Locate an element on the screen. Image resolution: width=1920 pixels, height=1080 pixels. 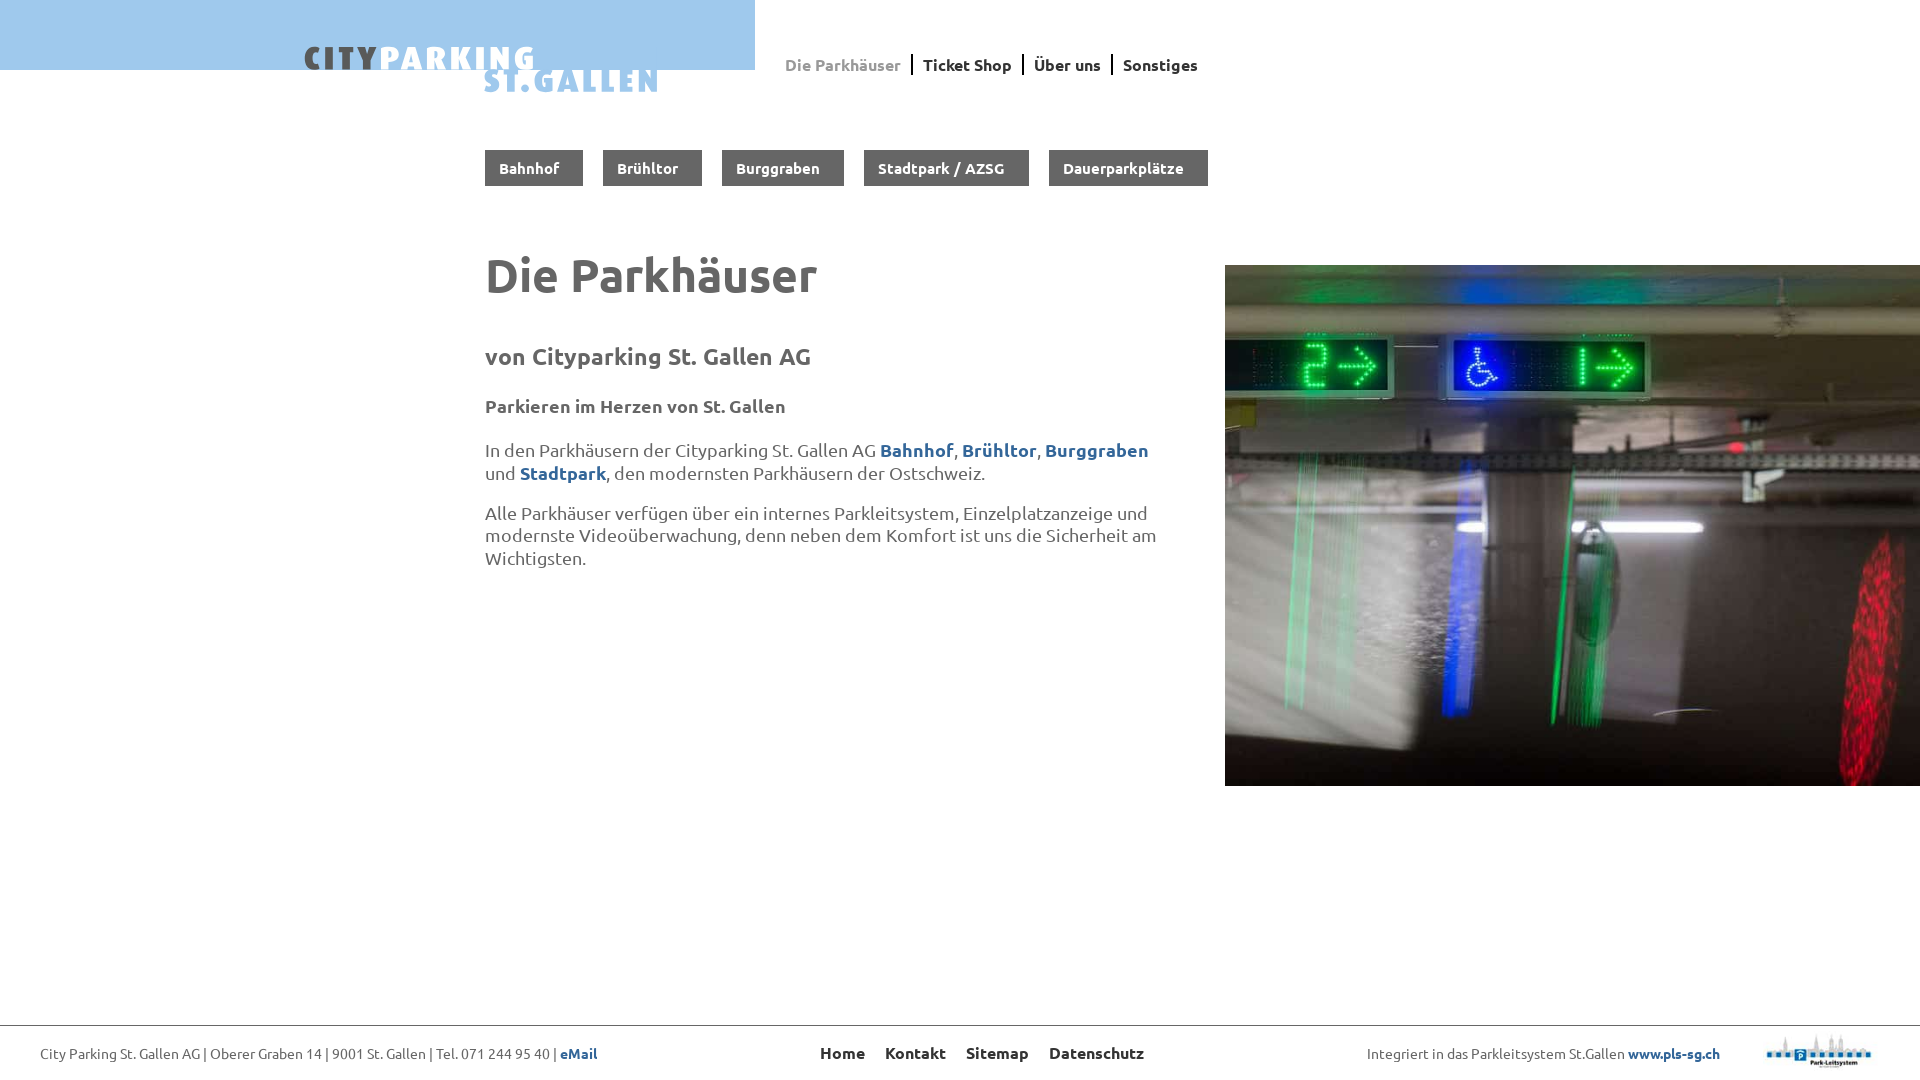
Burggraben is located at coordinates (1097, 450).